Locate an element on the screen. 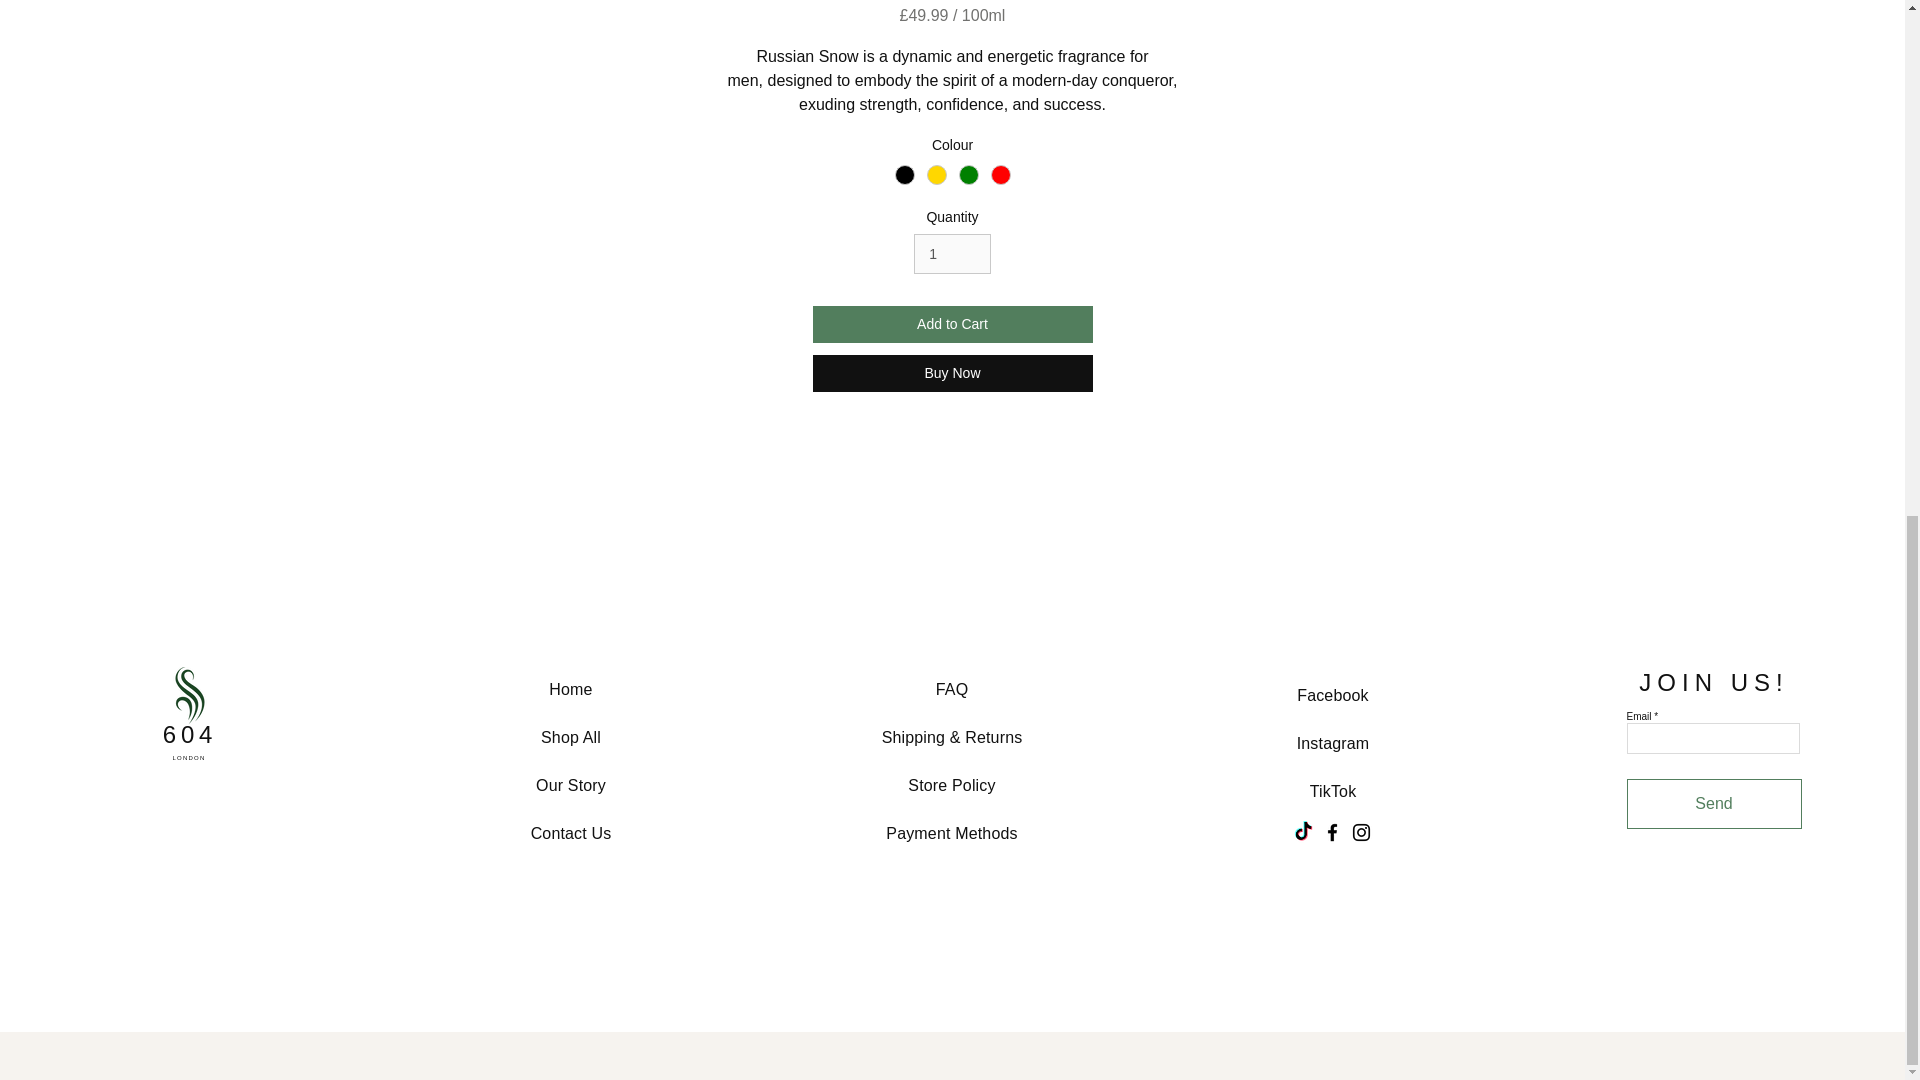  Buy Now is located at coordinates (952, 374).